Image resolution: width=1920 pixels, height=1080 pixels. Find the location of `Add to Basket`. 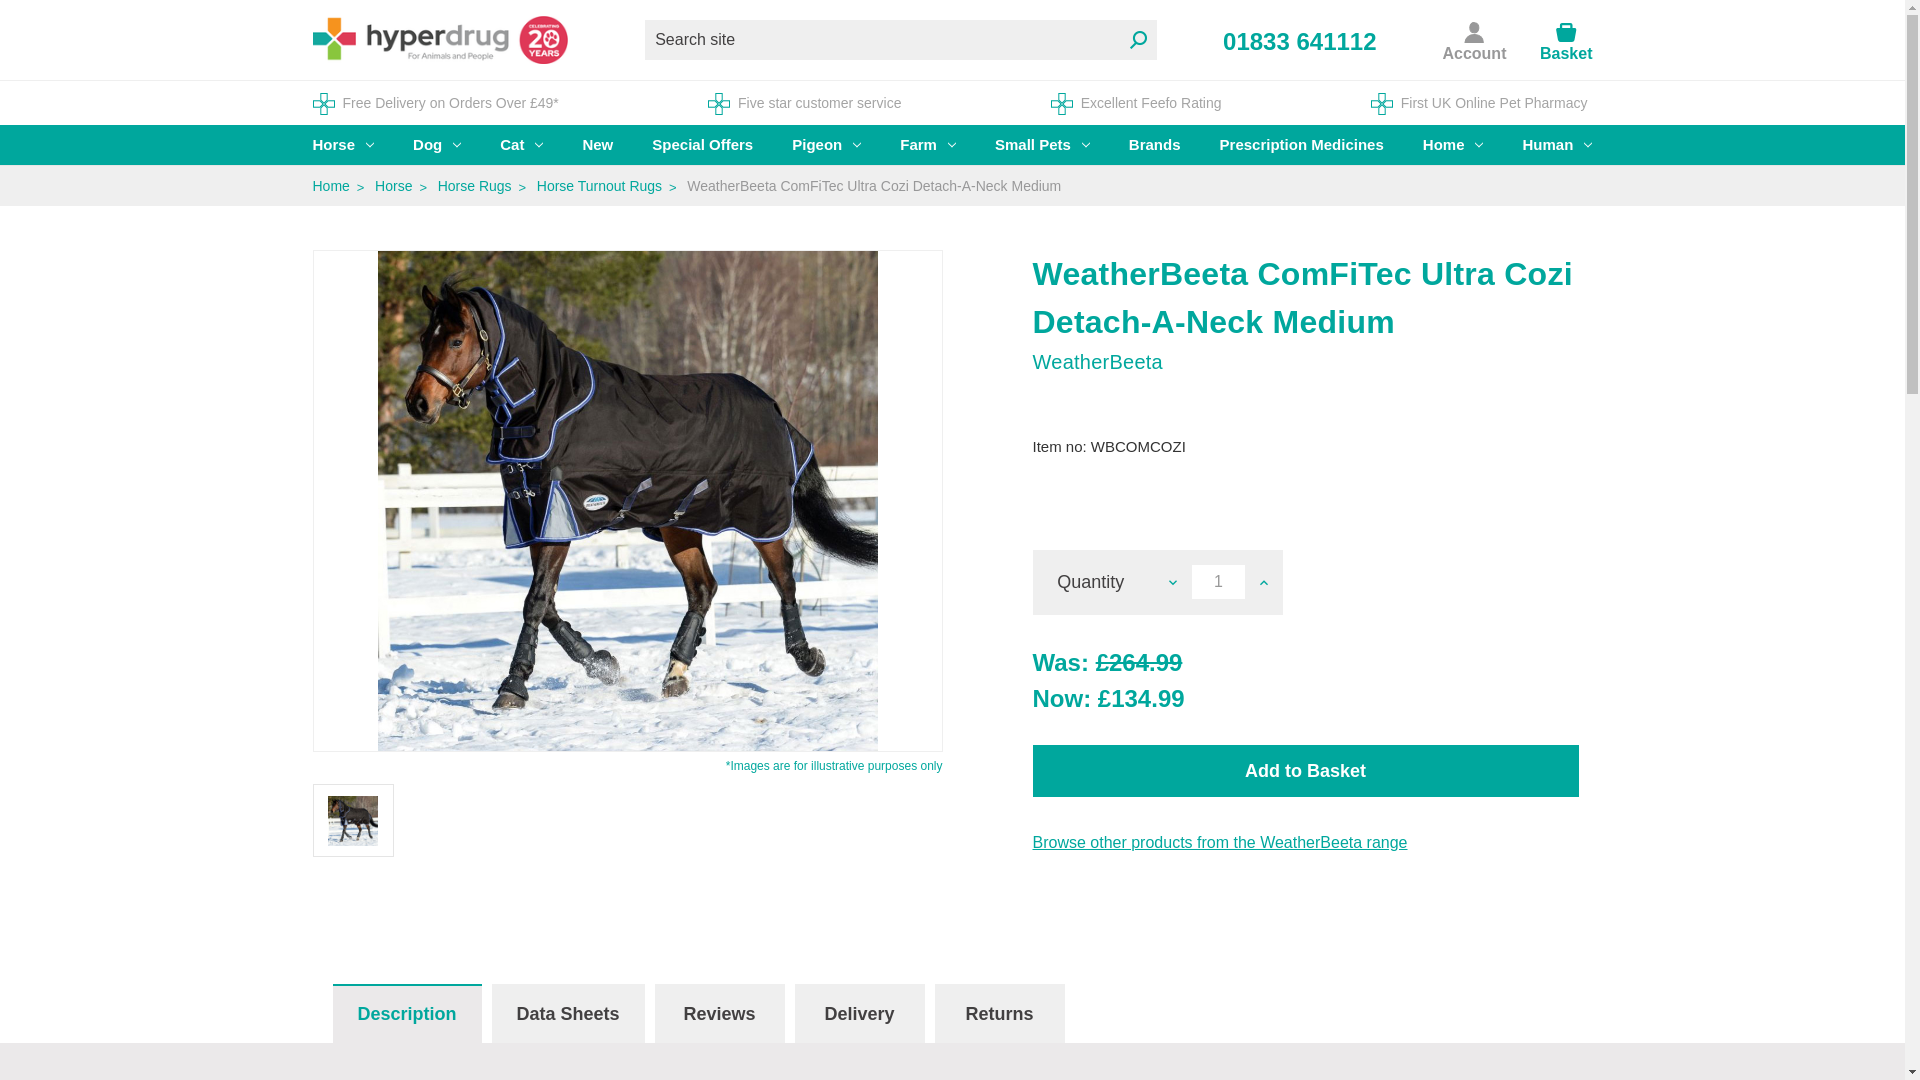

Add to Basket is located at coordinates (1305, 771).